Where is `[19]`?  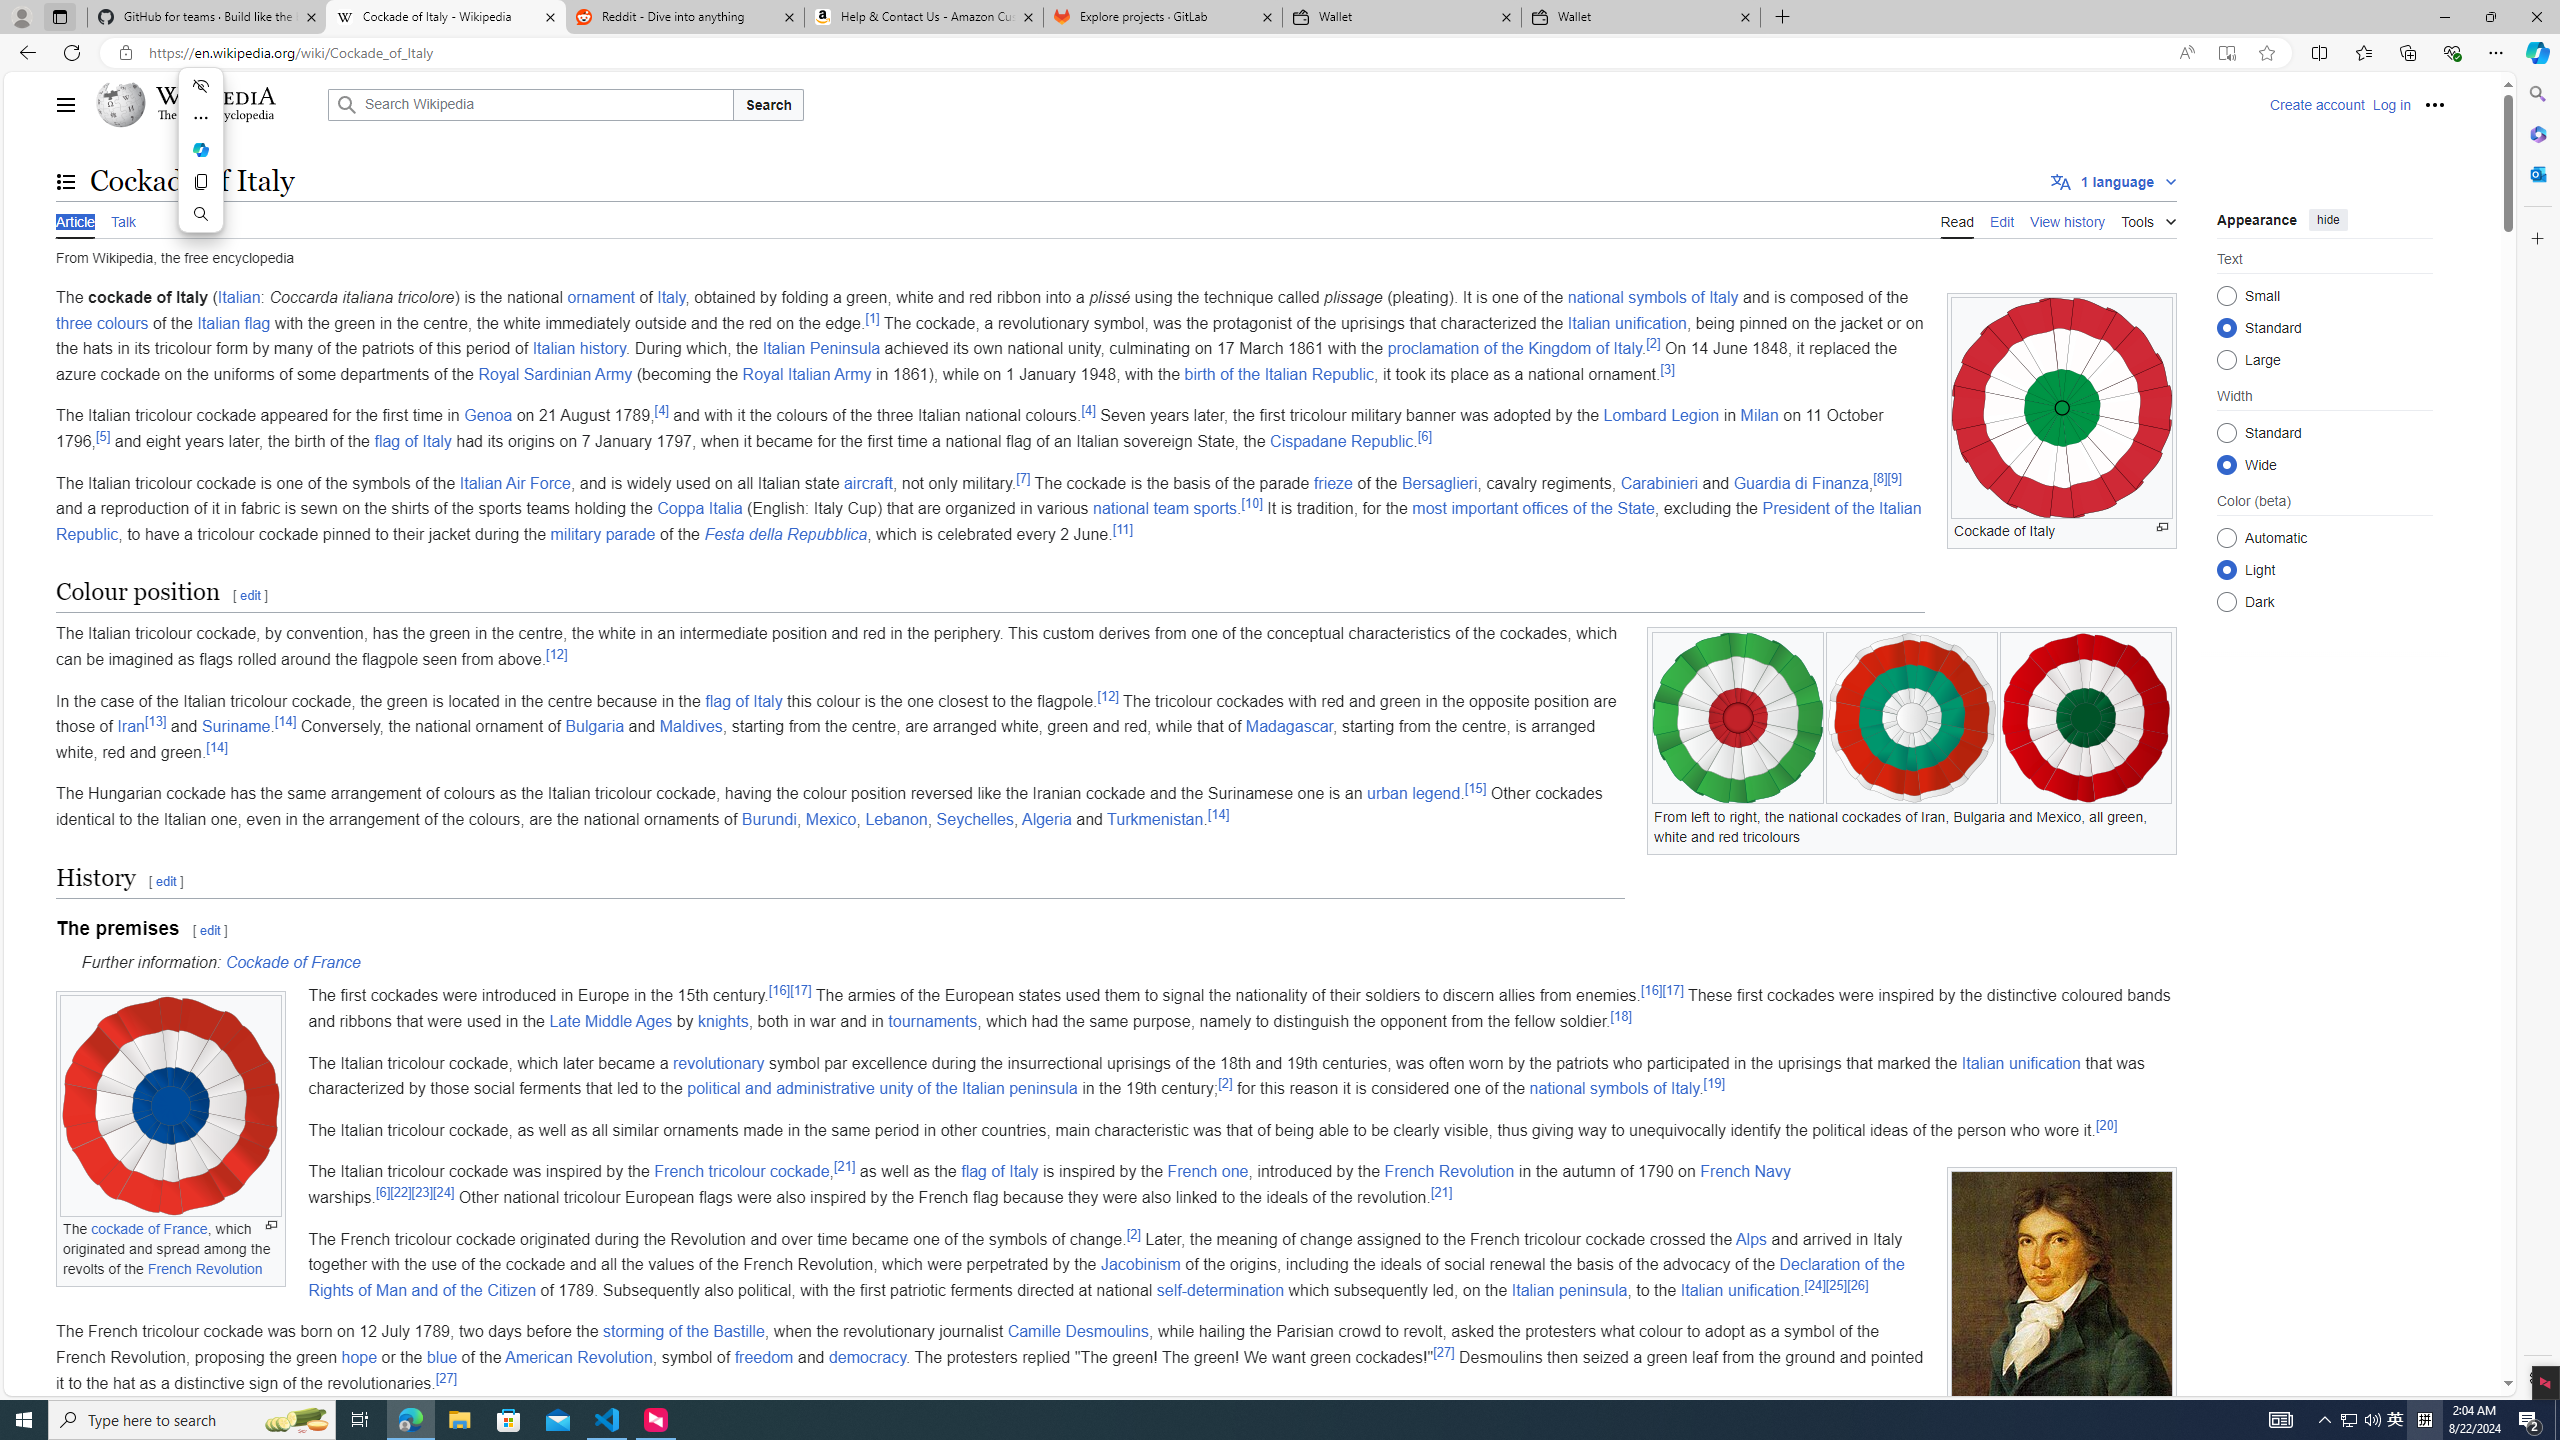 [19] is located at coordinates (1714, 1083).